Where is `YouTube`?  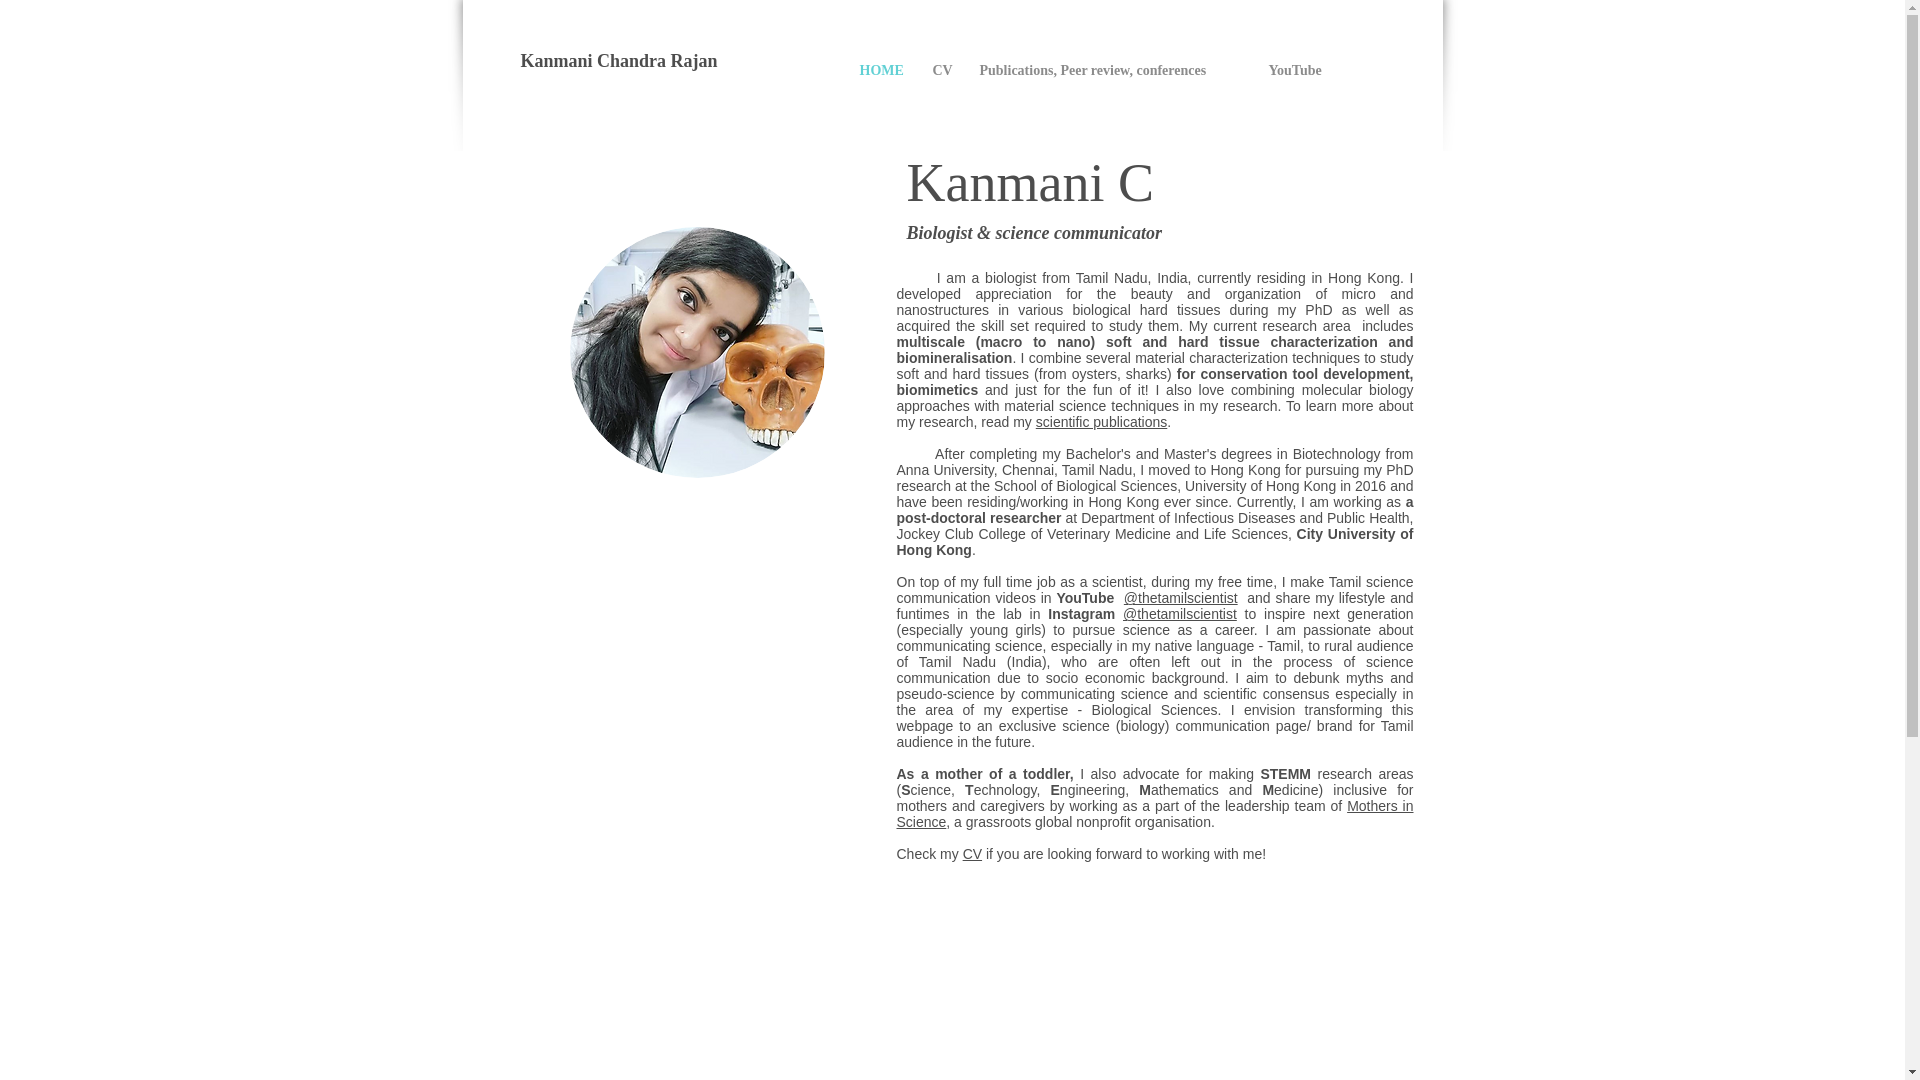
YouTube is located at coordinates (1296, 70).